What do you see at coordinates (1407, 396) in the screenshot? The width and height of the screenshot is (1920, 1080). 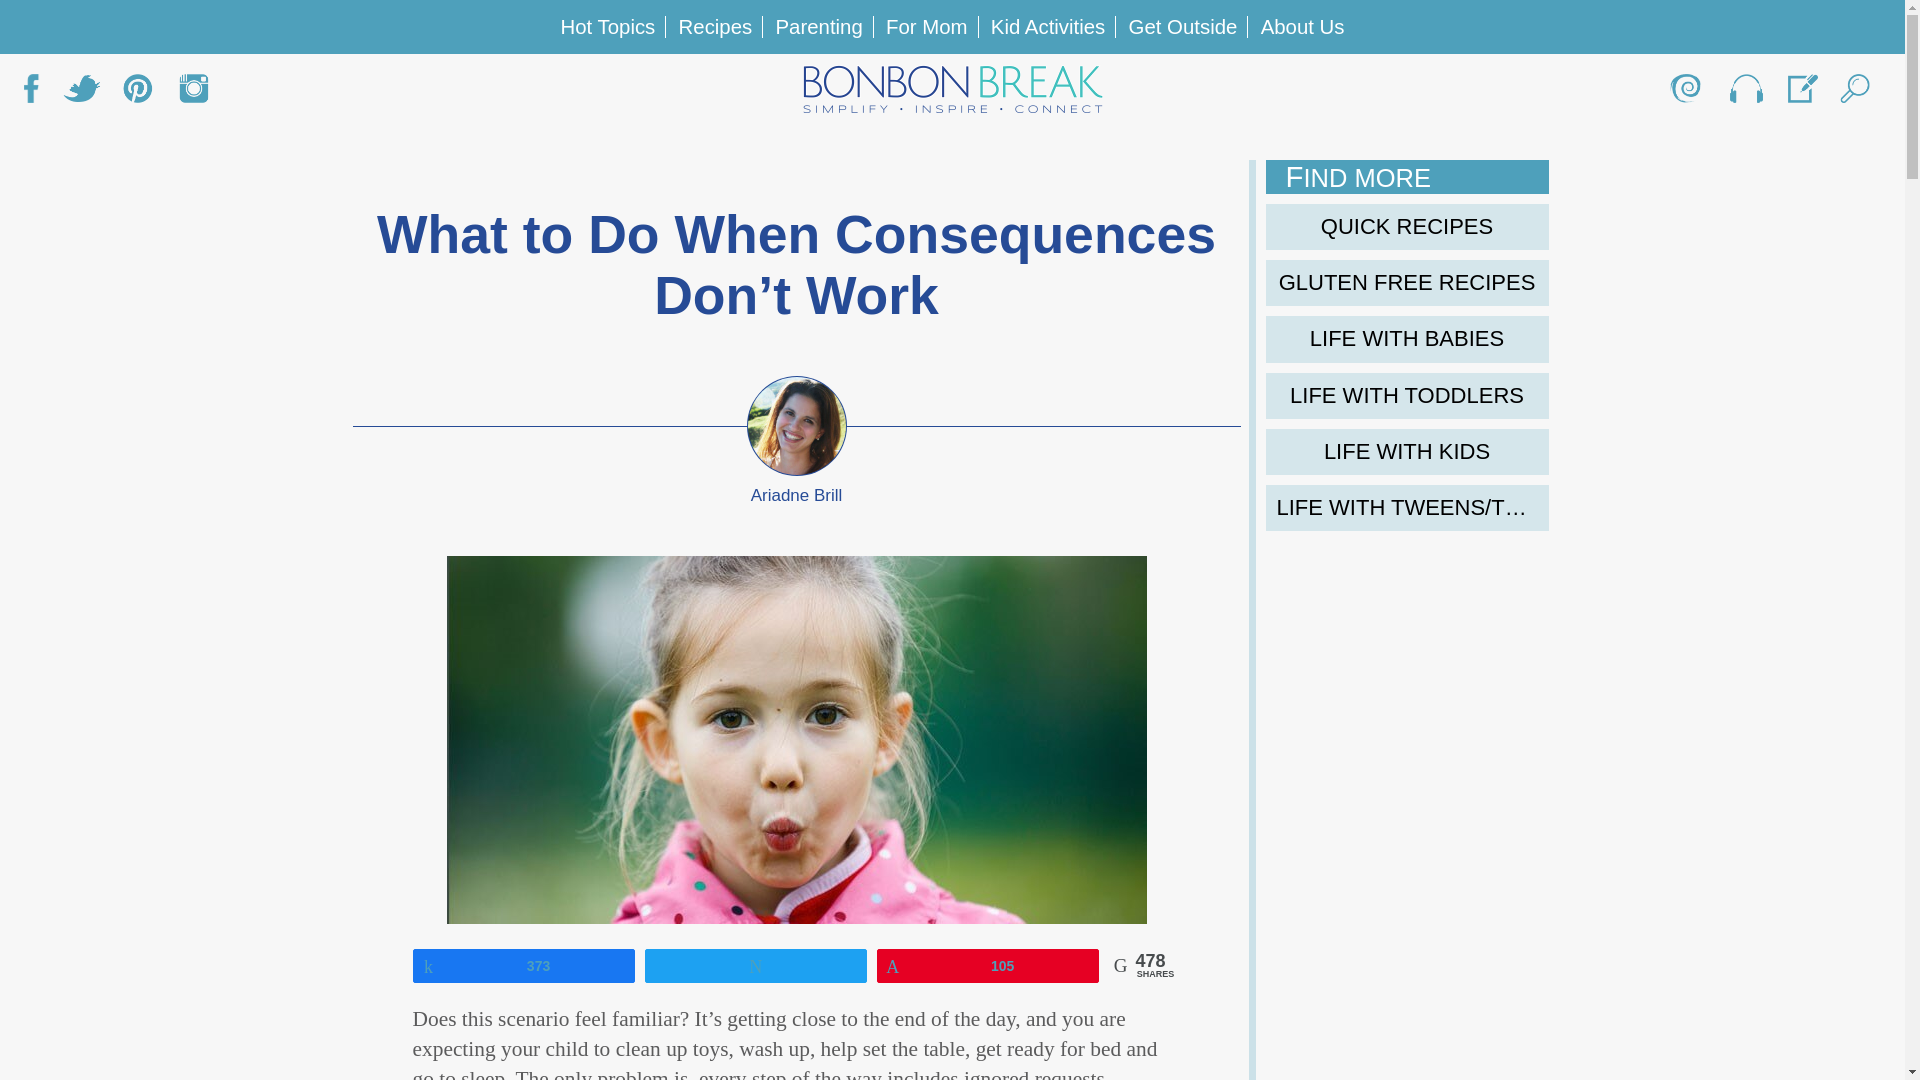 I see `Life with toddlers` at bounding box center [1407, 396].